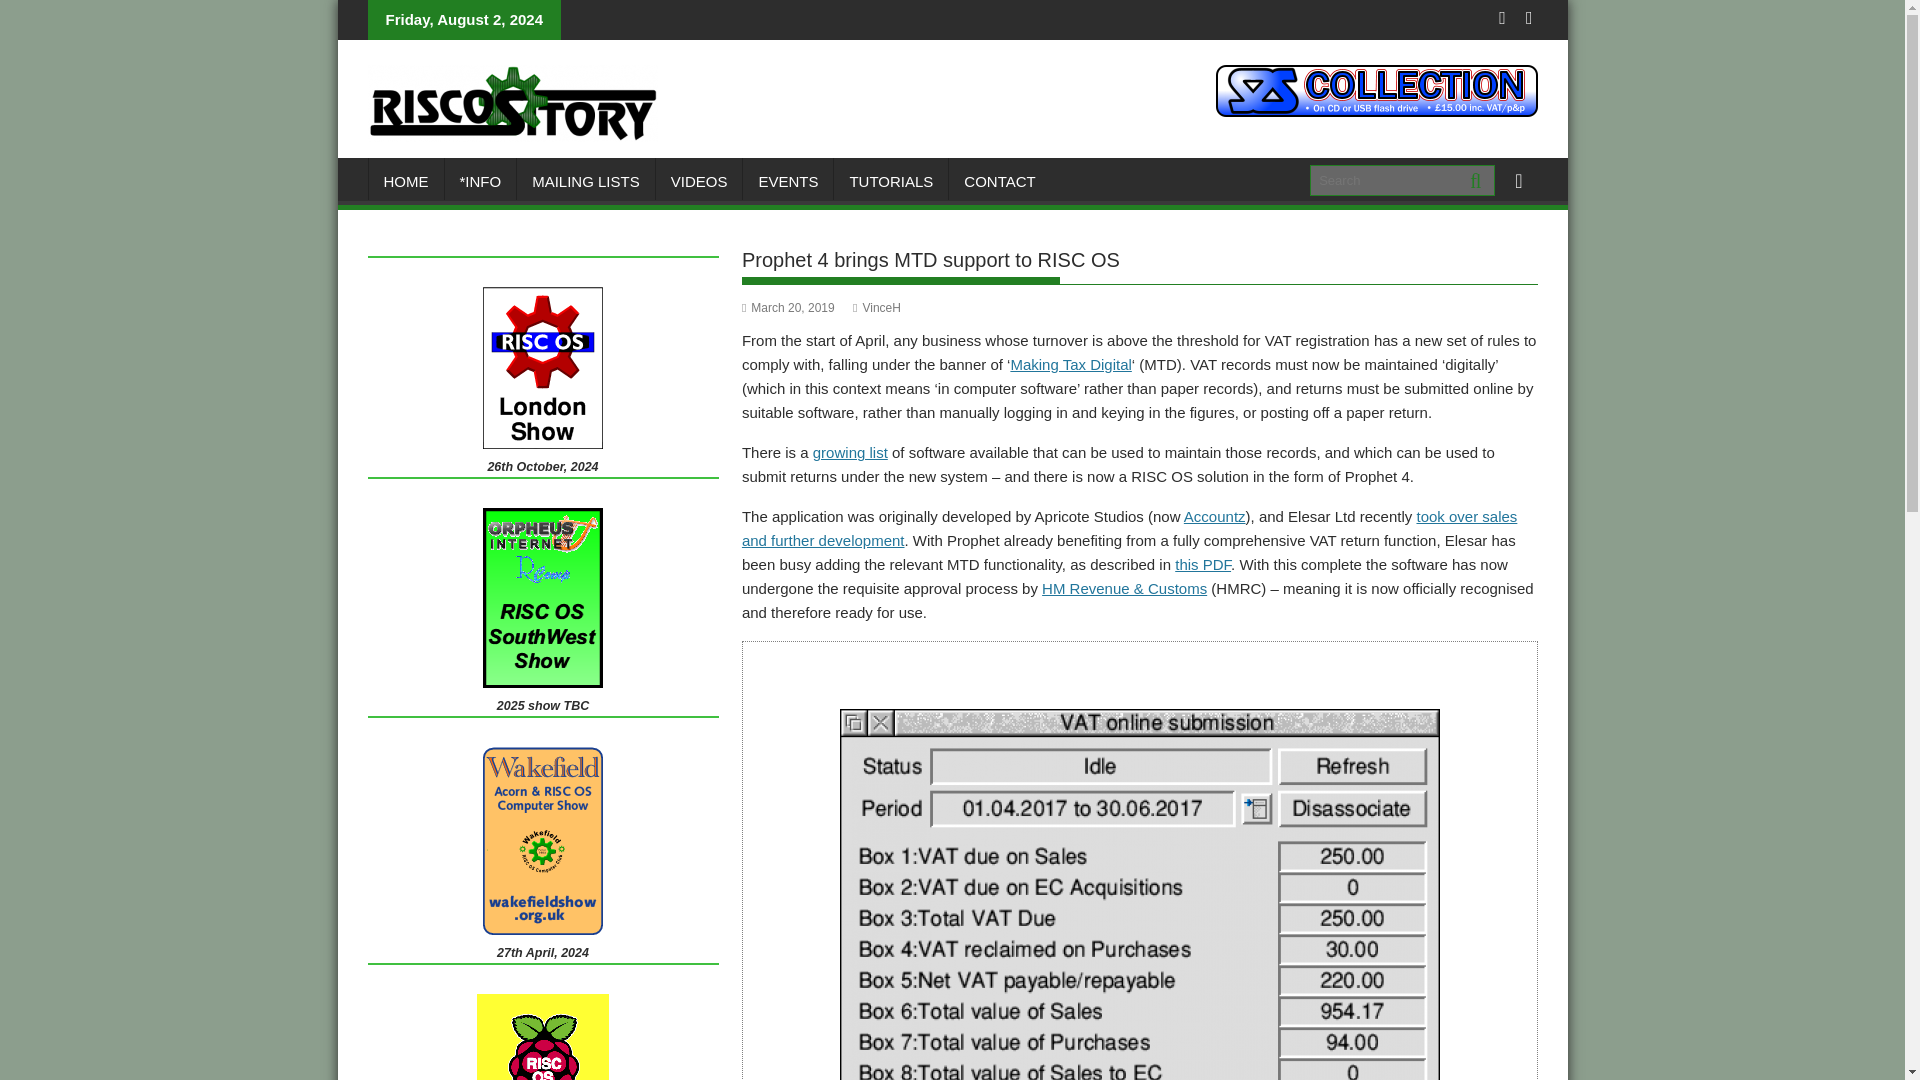 The image size is (1920, 1080). I want to click on VinceH, so click(876, 308).